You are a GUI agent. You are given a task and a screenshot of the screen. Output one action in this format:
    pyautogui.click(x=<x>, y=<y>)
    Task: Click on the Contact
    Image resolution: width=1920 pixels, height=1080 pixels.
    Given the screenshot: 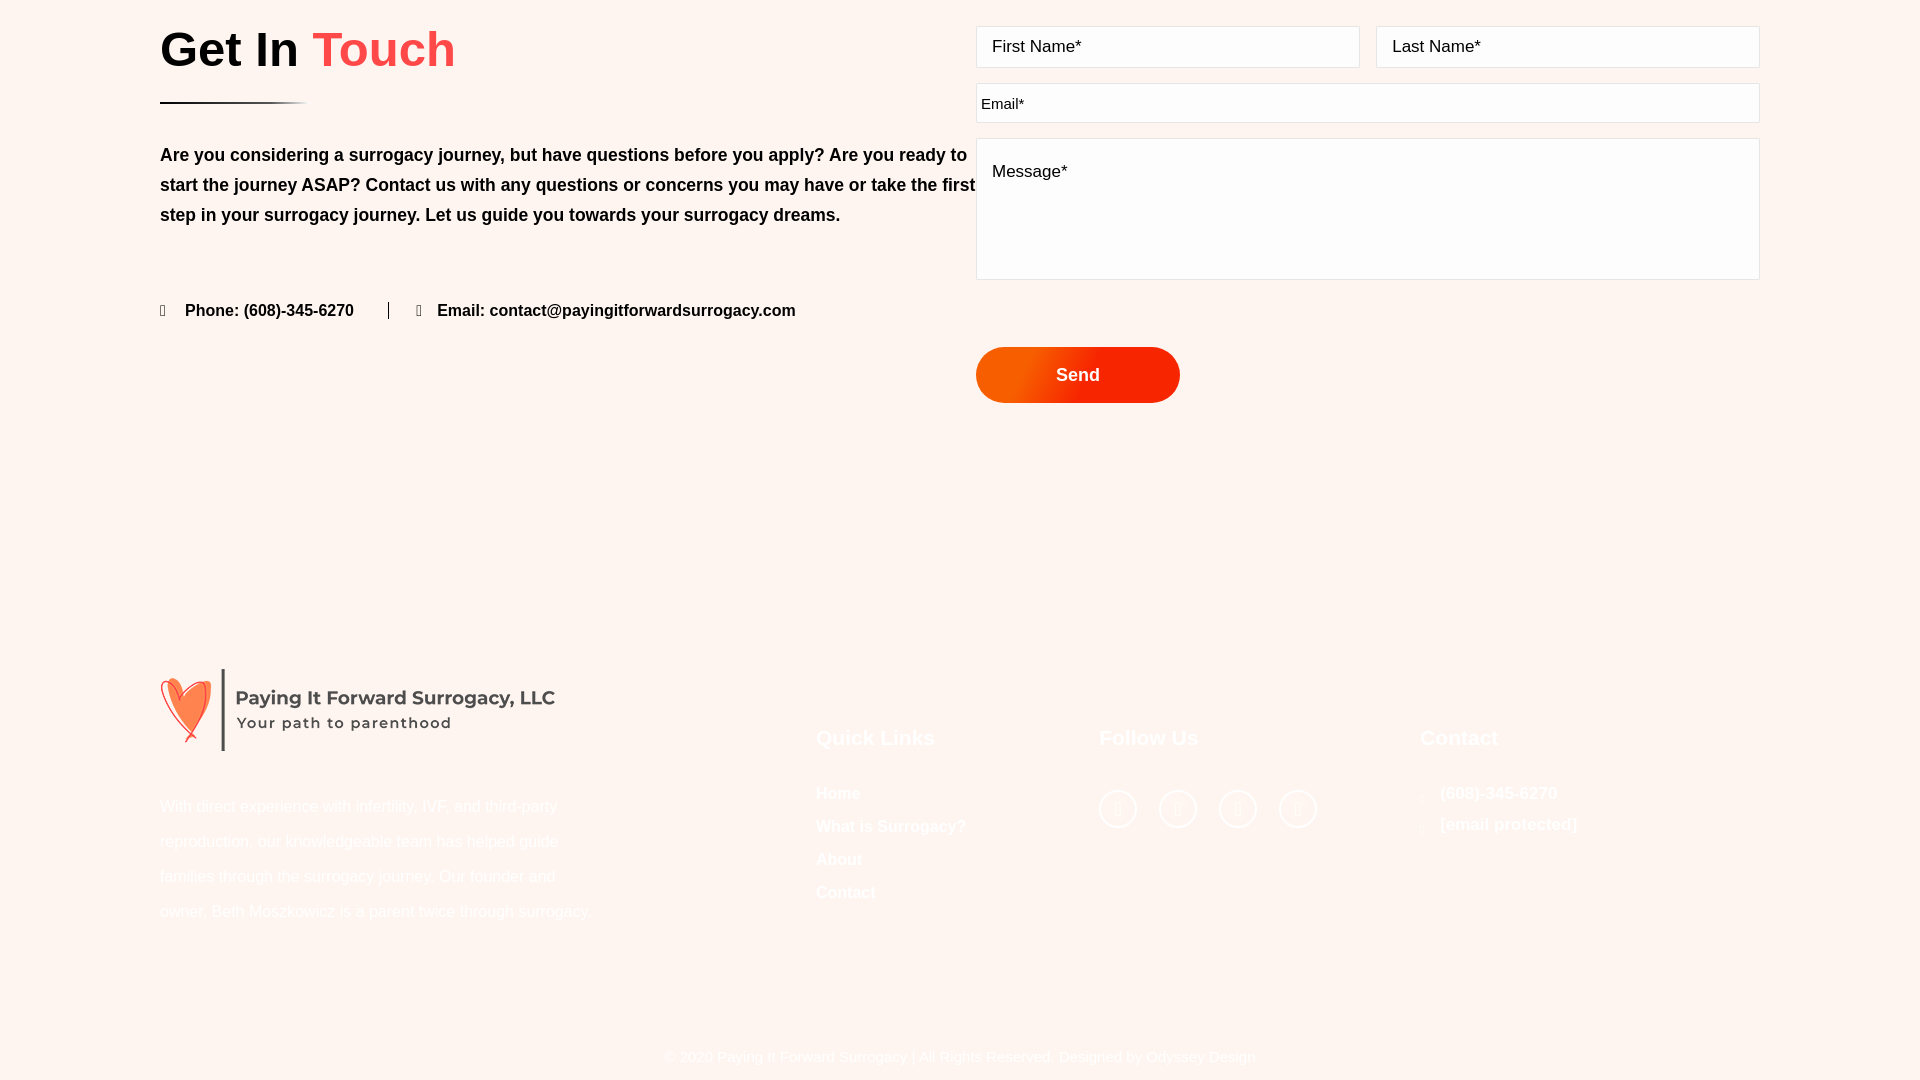 What is the action you would take?
    pyautogui.click(x=846, y=892)
    